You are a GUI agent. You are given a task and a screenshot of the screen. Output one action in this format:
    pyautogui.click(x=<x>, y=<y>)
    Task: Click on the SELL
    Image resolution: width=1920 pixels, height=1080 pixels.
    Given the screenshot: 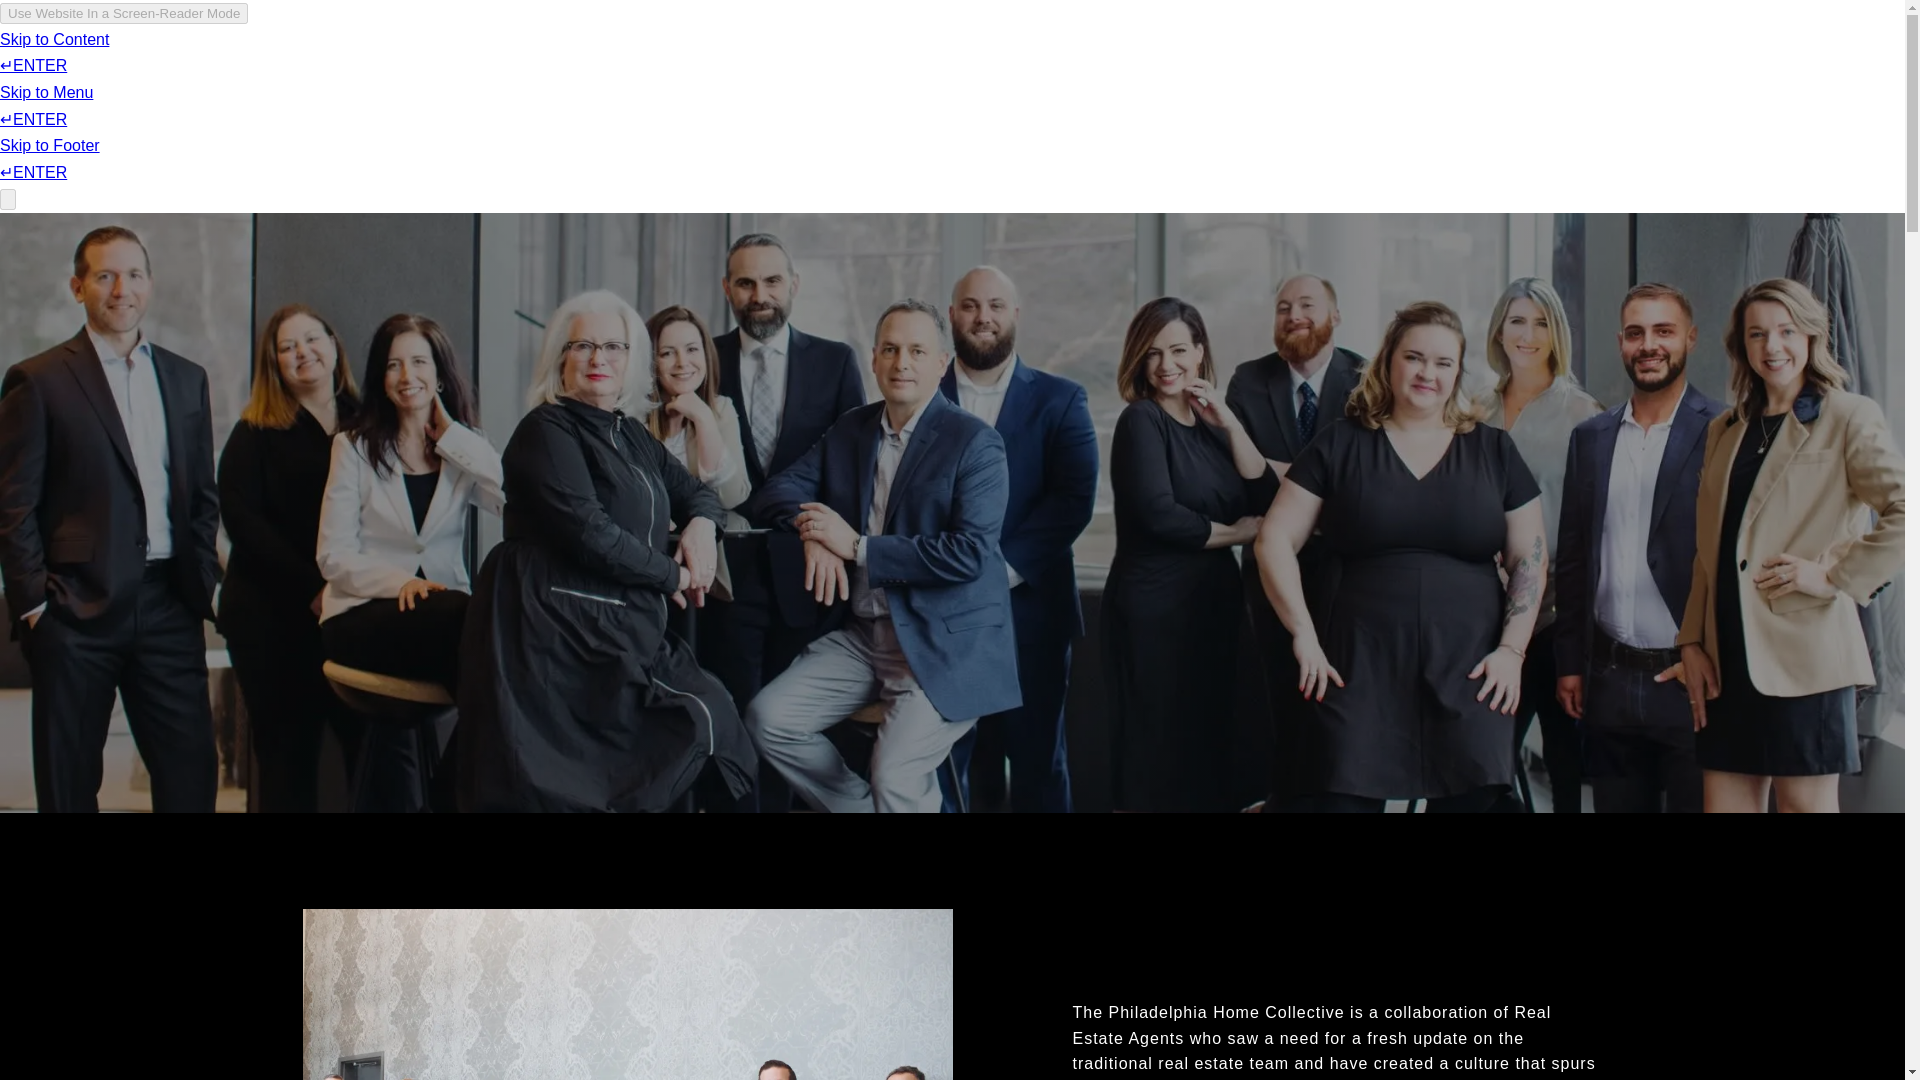 What is the action you would take?
    pyautogui.click(x=1137, y=74)
    